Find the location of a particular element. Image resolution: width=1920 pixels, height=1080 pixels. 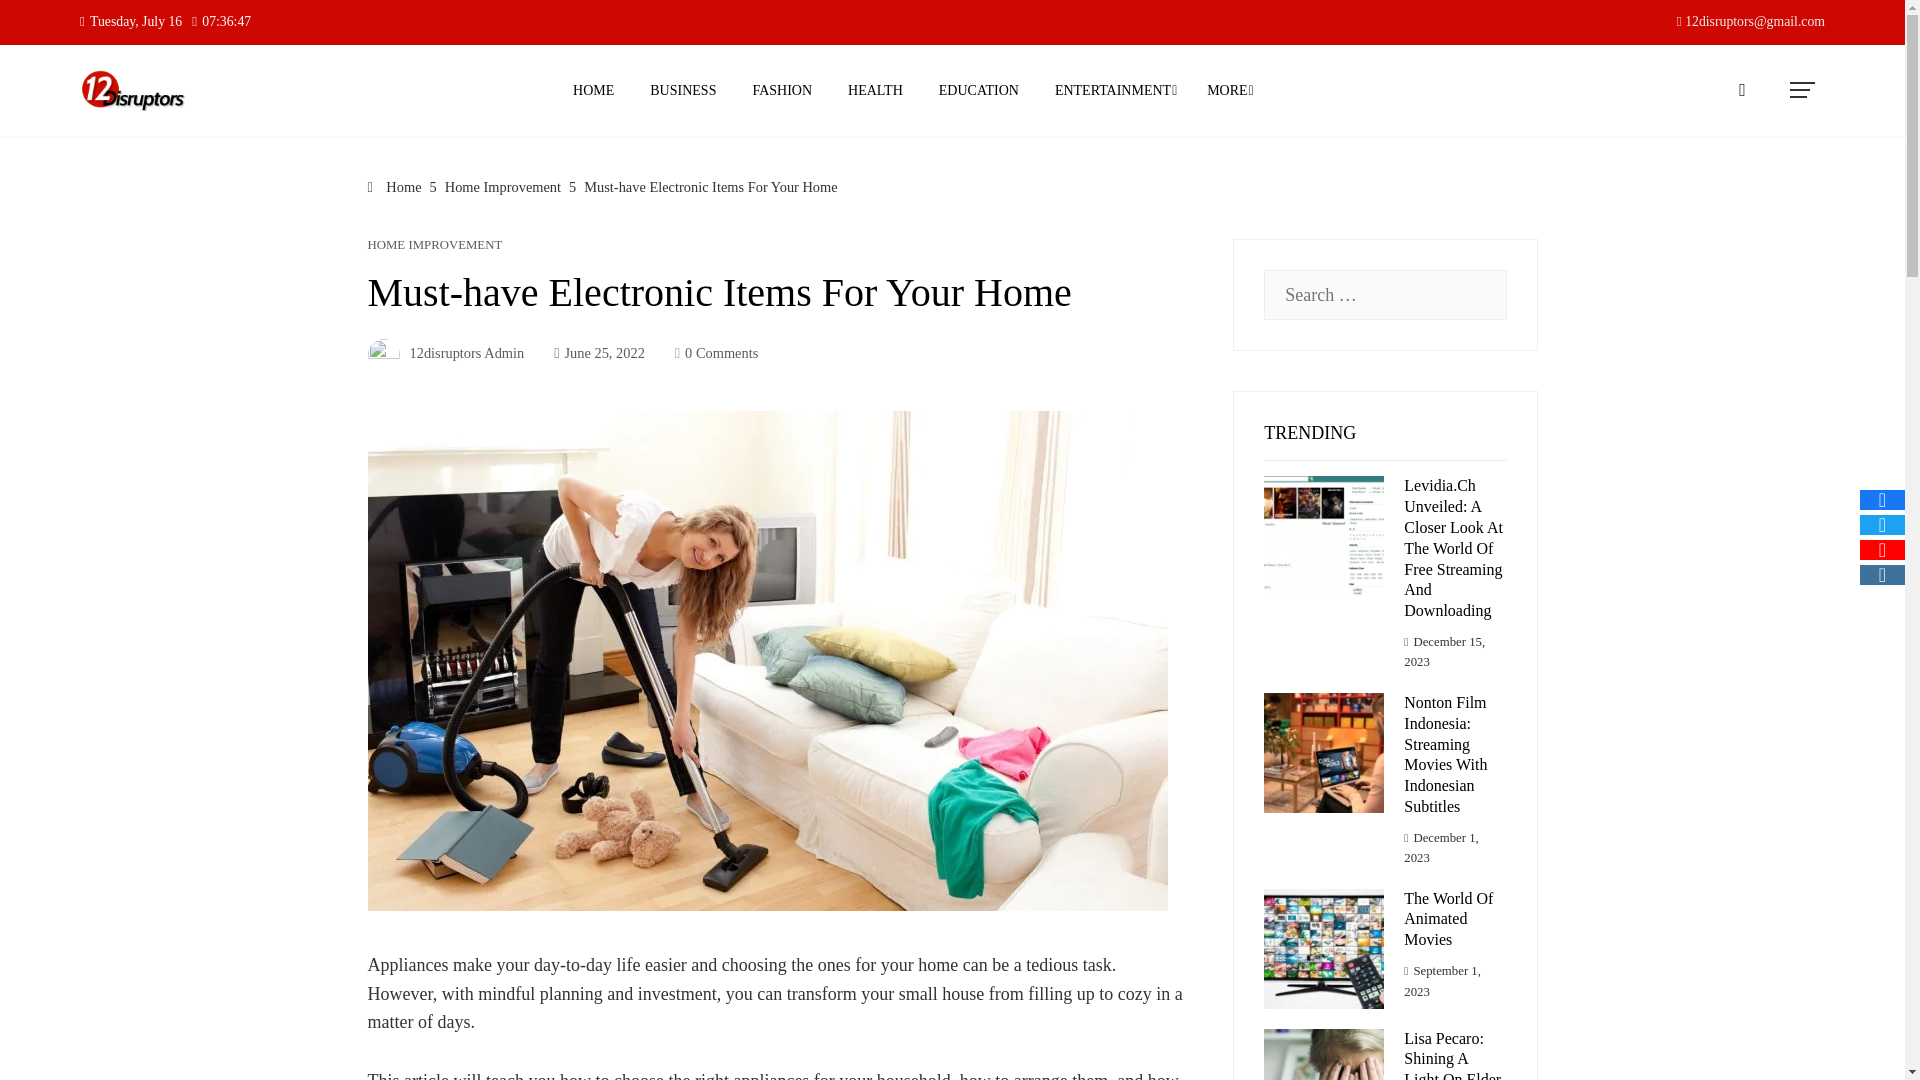

EDUCATION is located at coordinates (978, 90).